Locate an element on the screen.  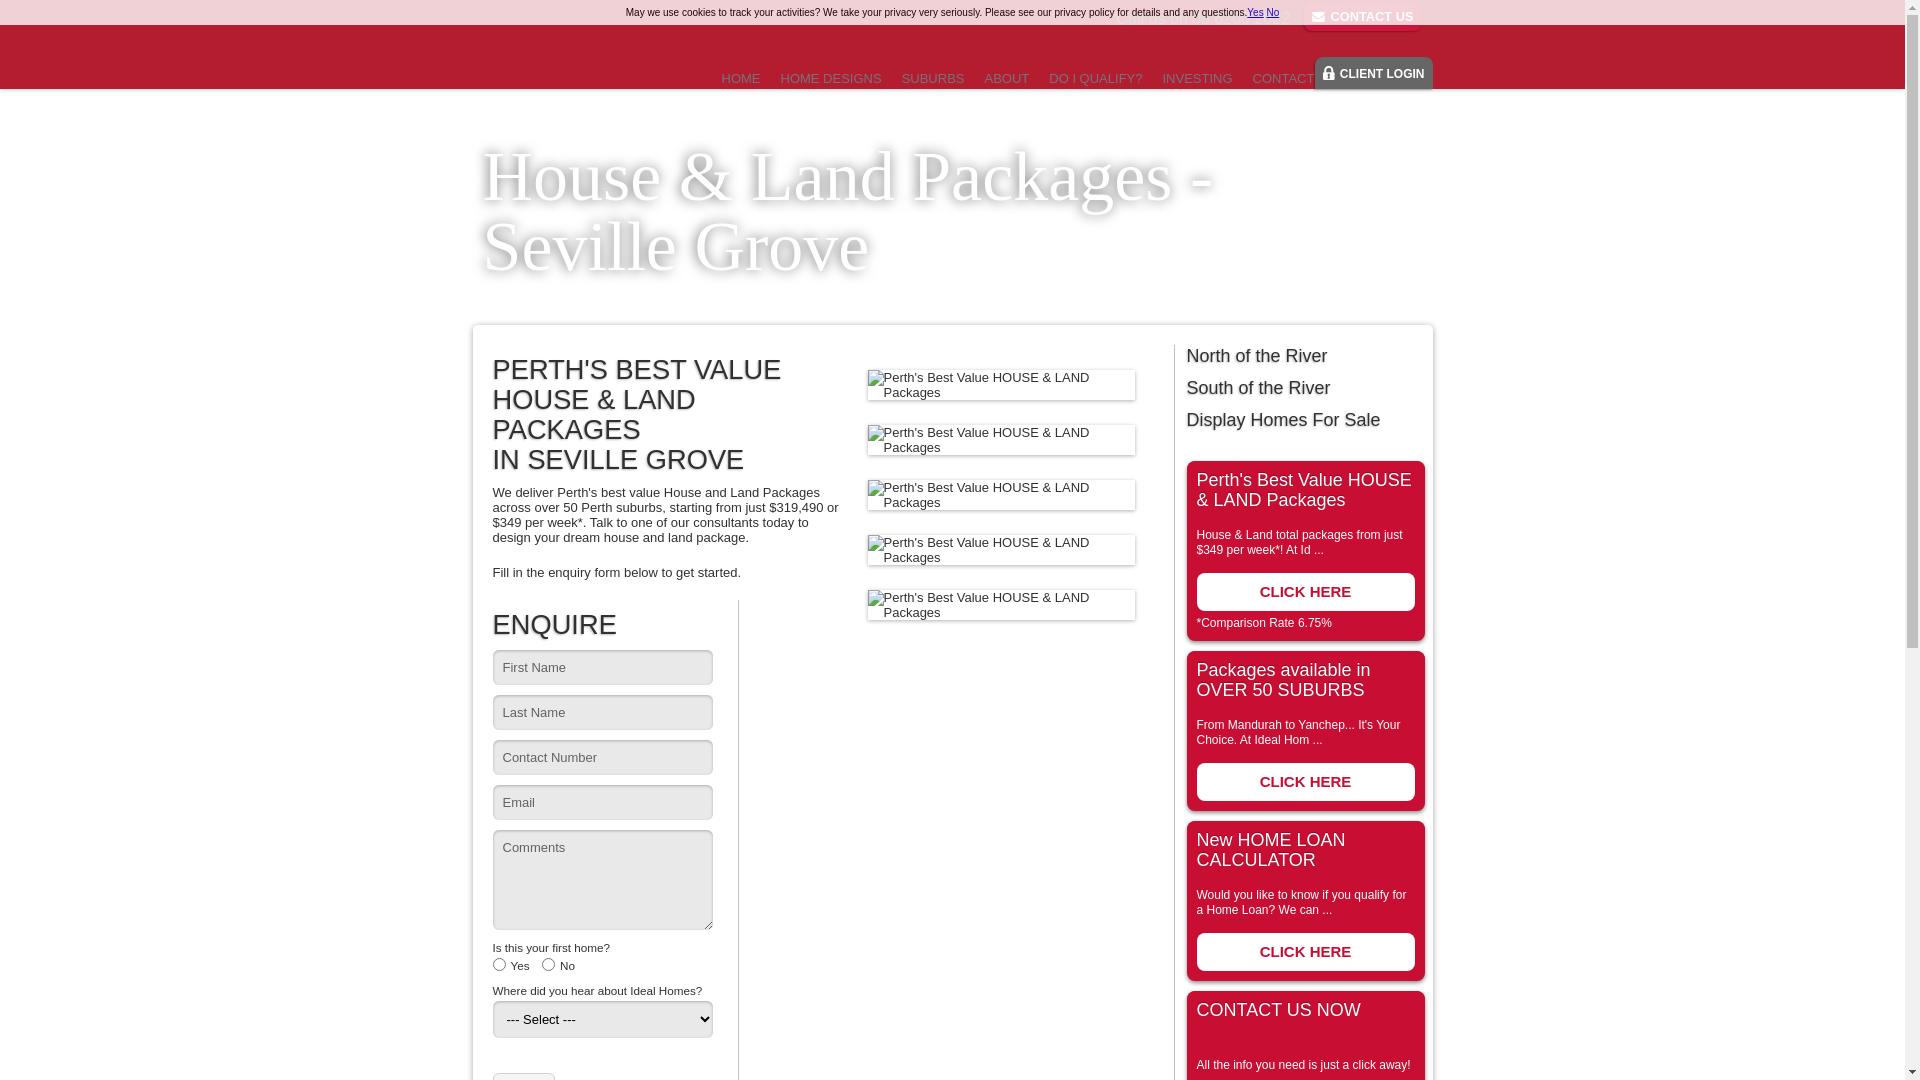
No is located at coordinates (1272, 12).